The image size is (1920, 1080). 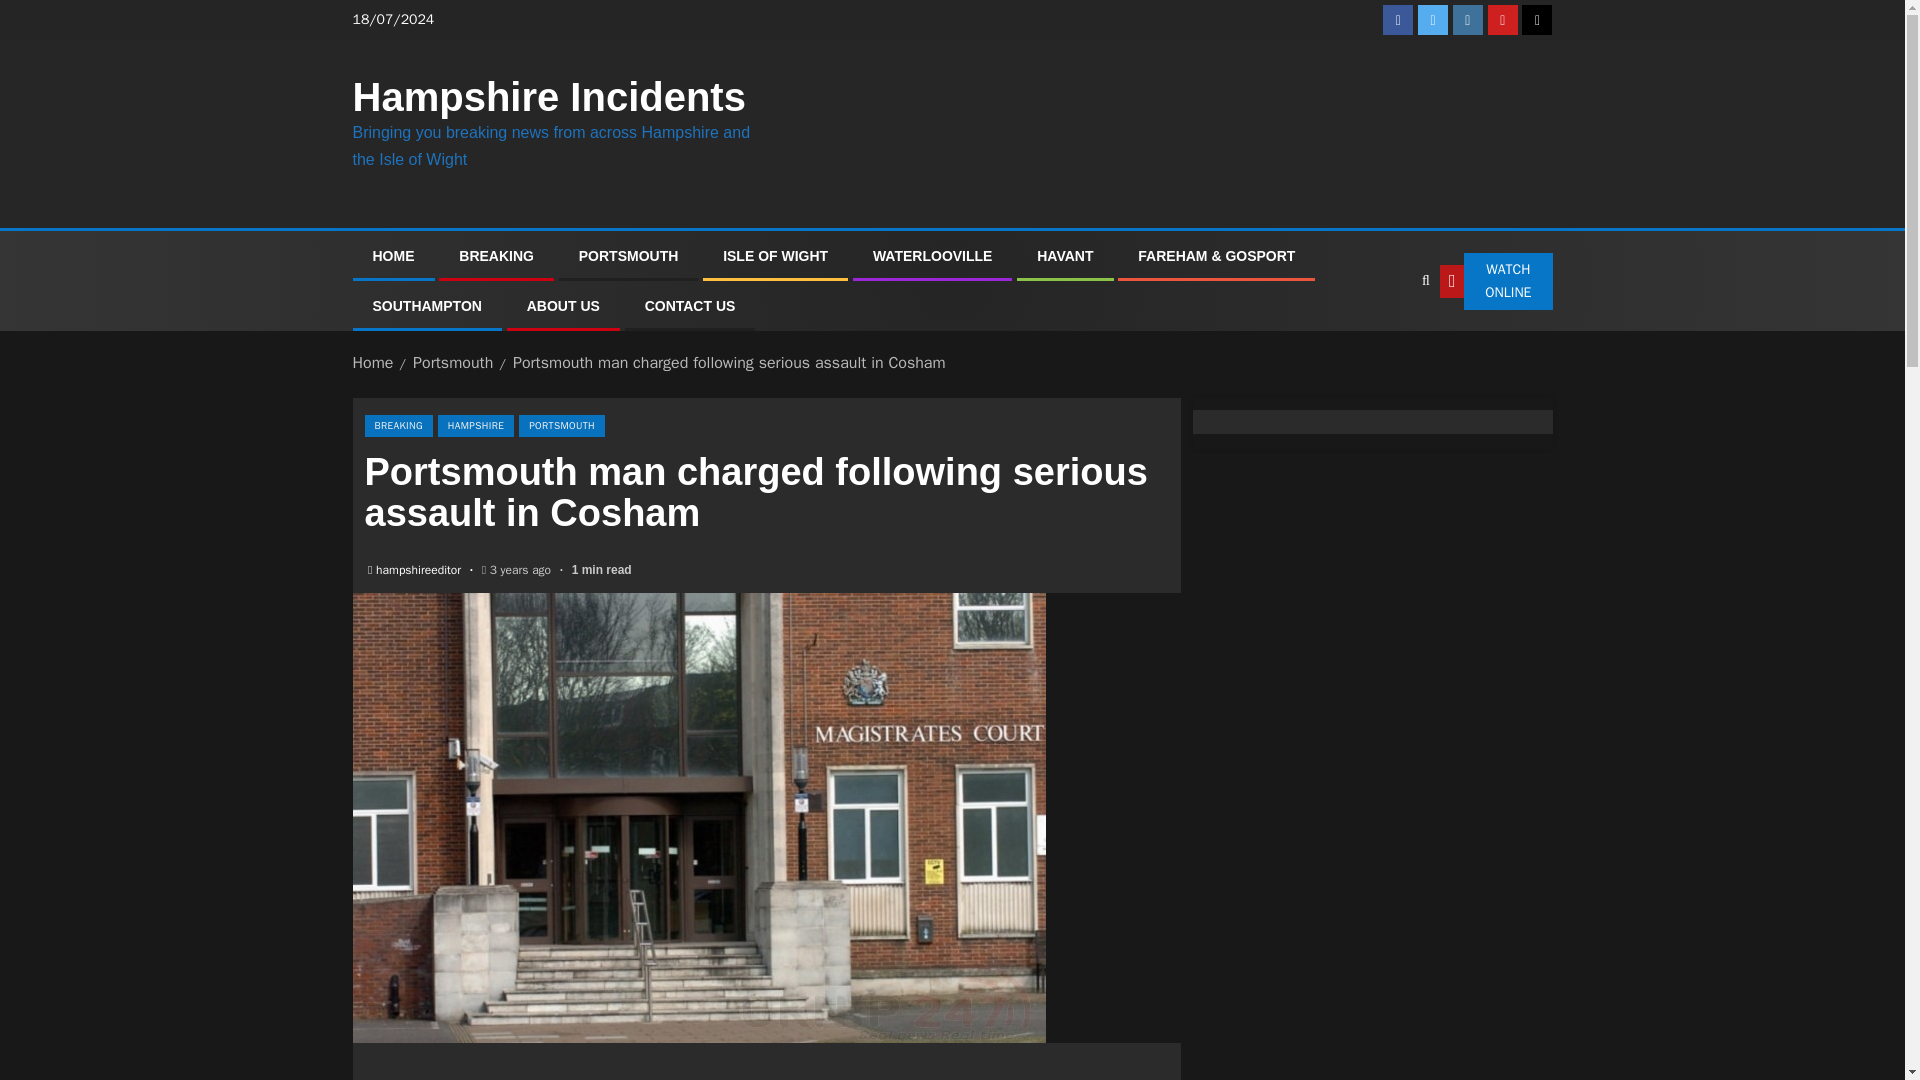 What do you see at coordinates (690, 306) in the screenshot?
I see `CONTACT US` at bounding box center [690, 306].